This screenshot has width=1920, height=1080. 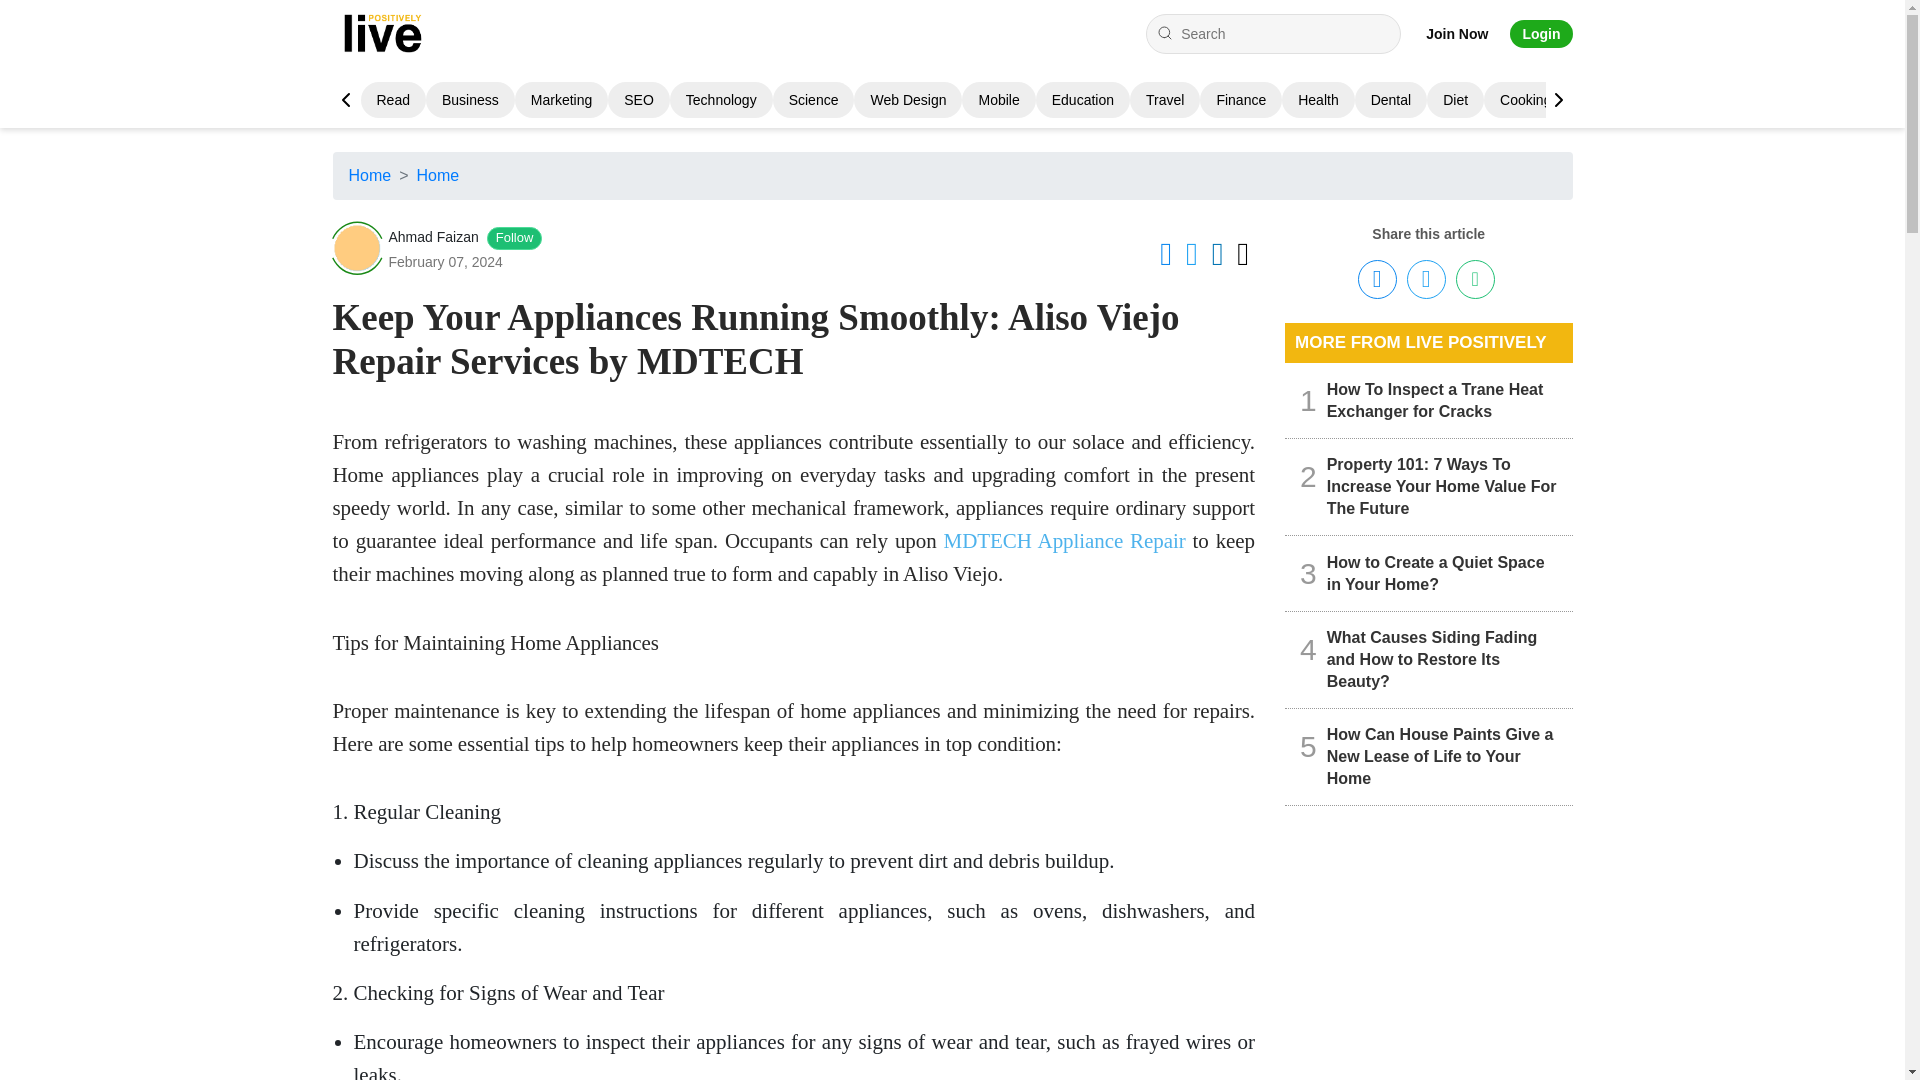 I want to click on Finance, so click(x=1240, y=100).